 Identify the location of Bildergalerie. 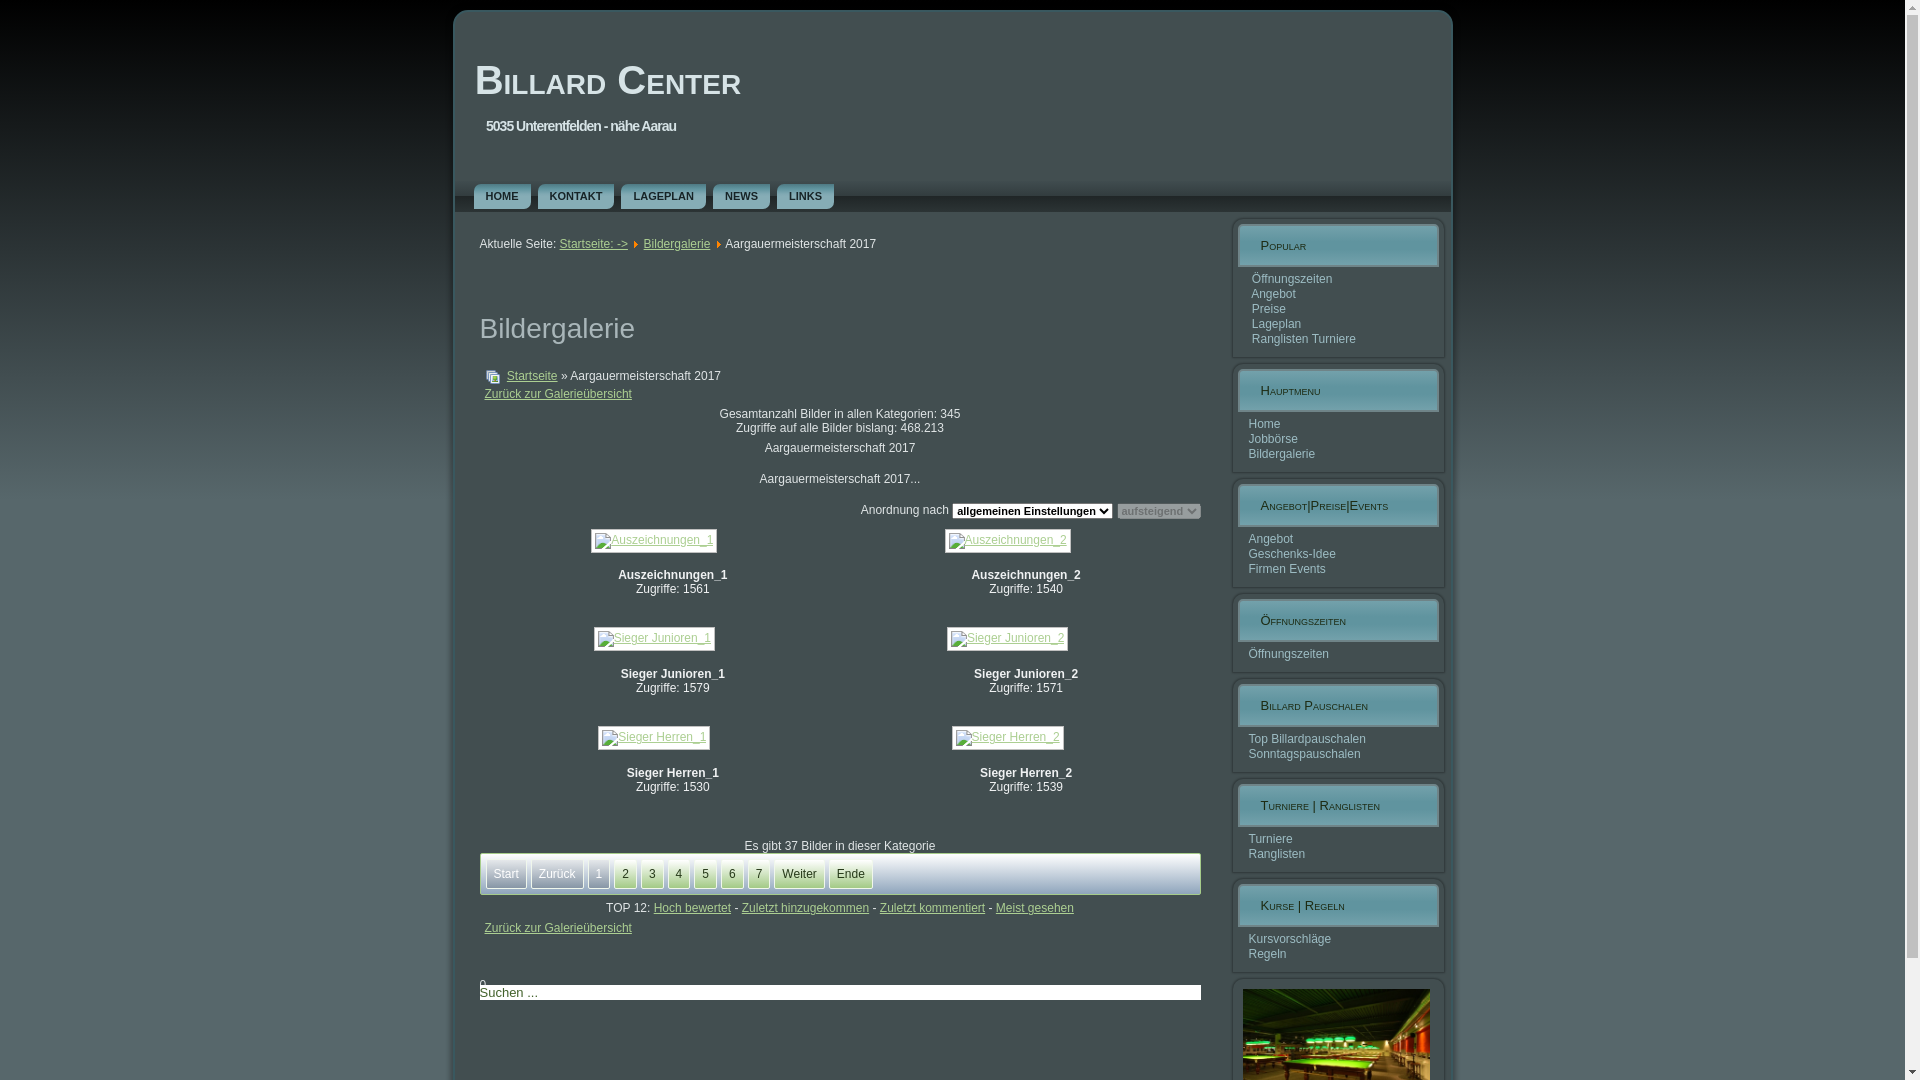
(678, 244).